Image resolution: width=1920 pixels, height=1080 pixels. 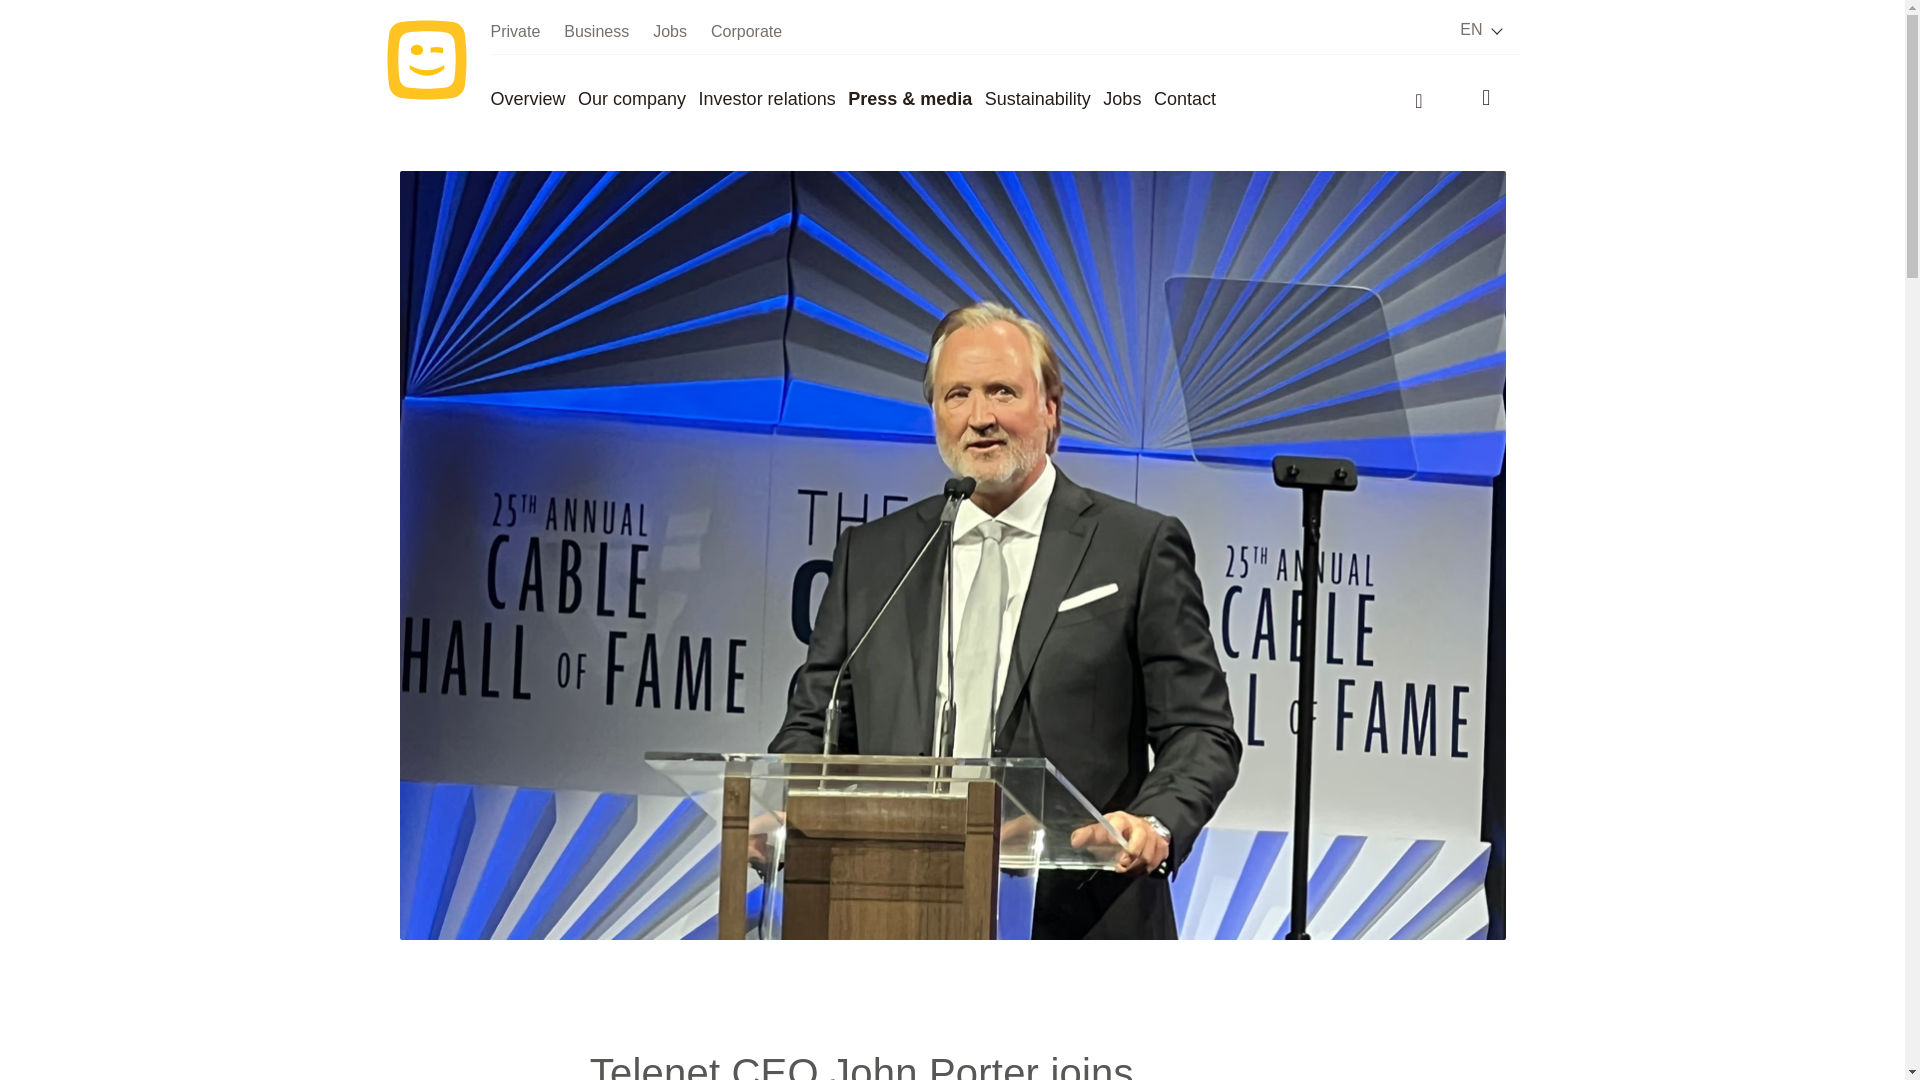 I want to click on Overview, so click(x=526, y=98).